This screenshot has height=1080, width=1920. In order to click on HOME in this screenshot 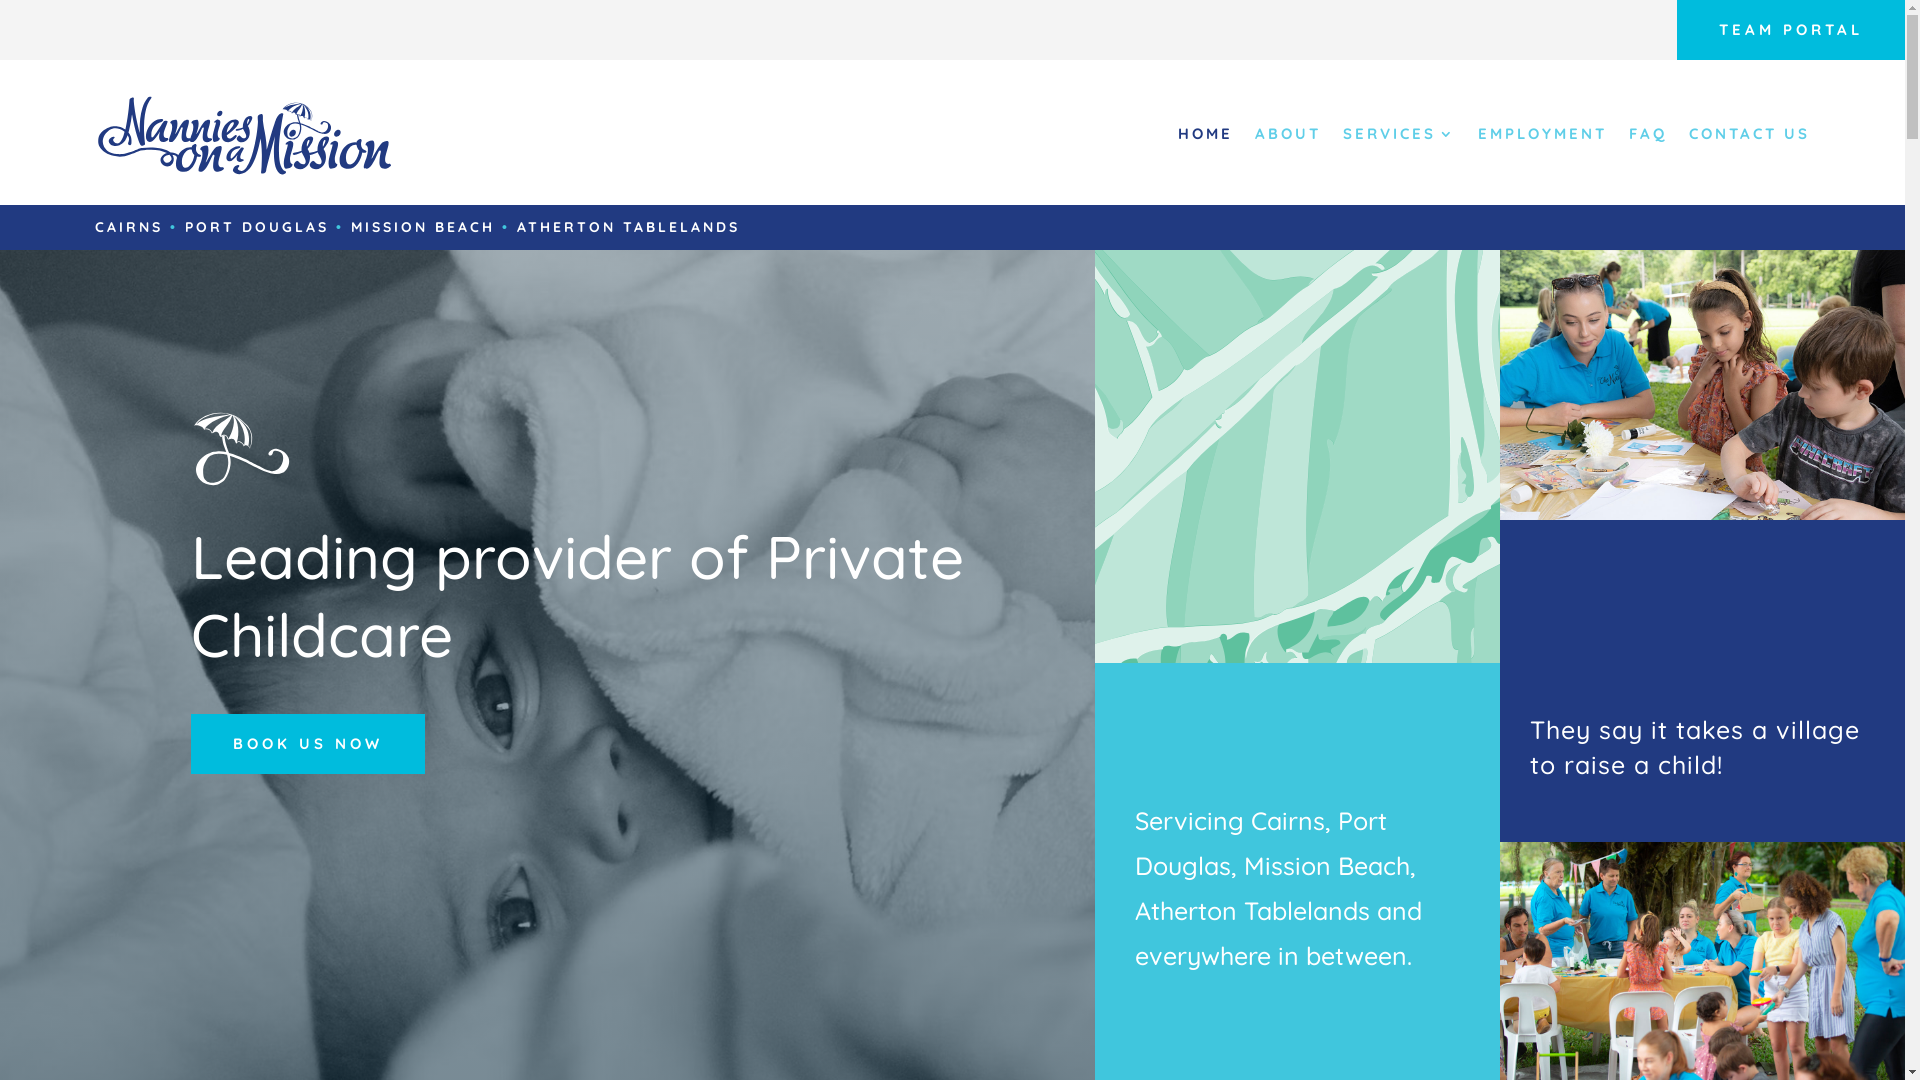, I will do `click(1206, 133)`.